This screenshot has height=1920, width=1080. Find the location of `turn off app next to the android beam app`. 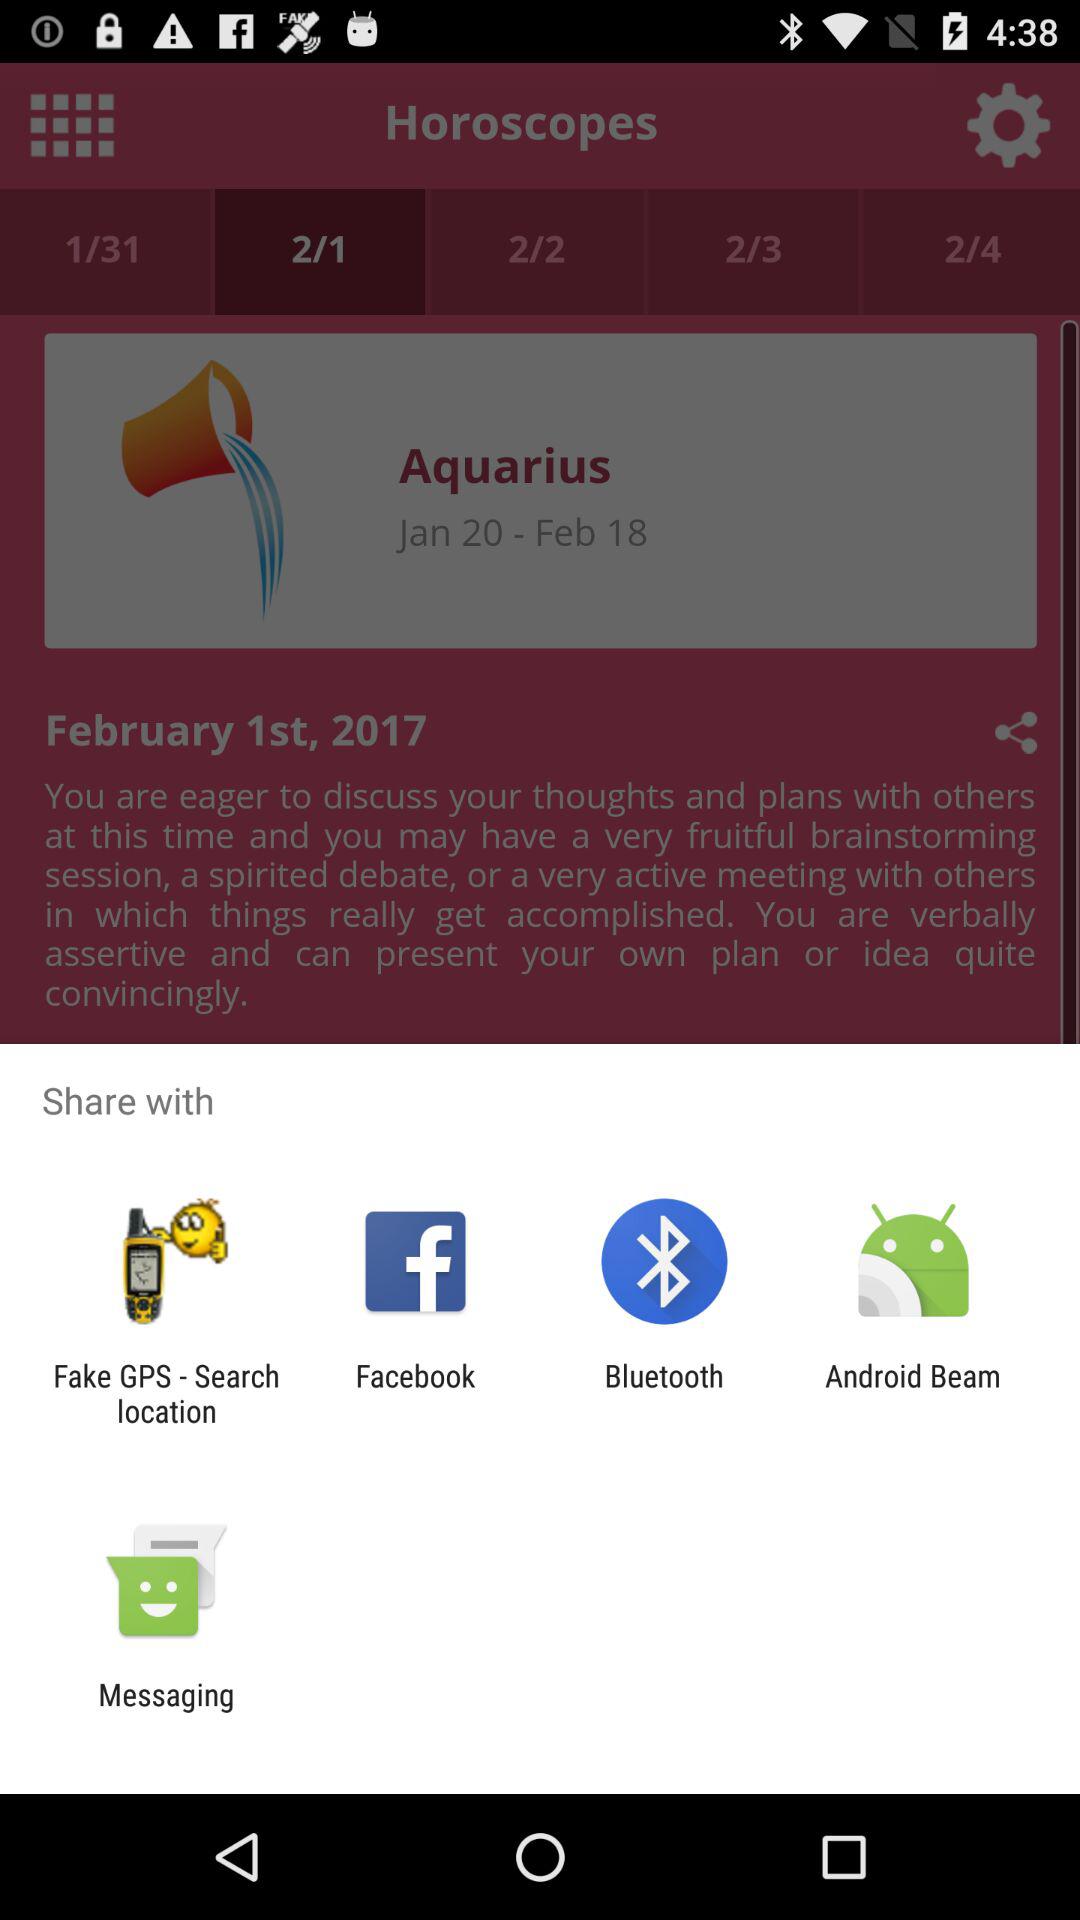

turn off app next to the android beam app is located at coordinates (664, 1393).